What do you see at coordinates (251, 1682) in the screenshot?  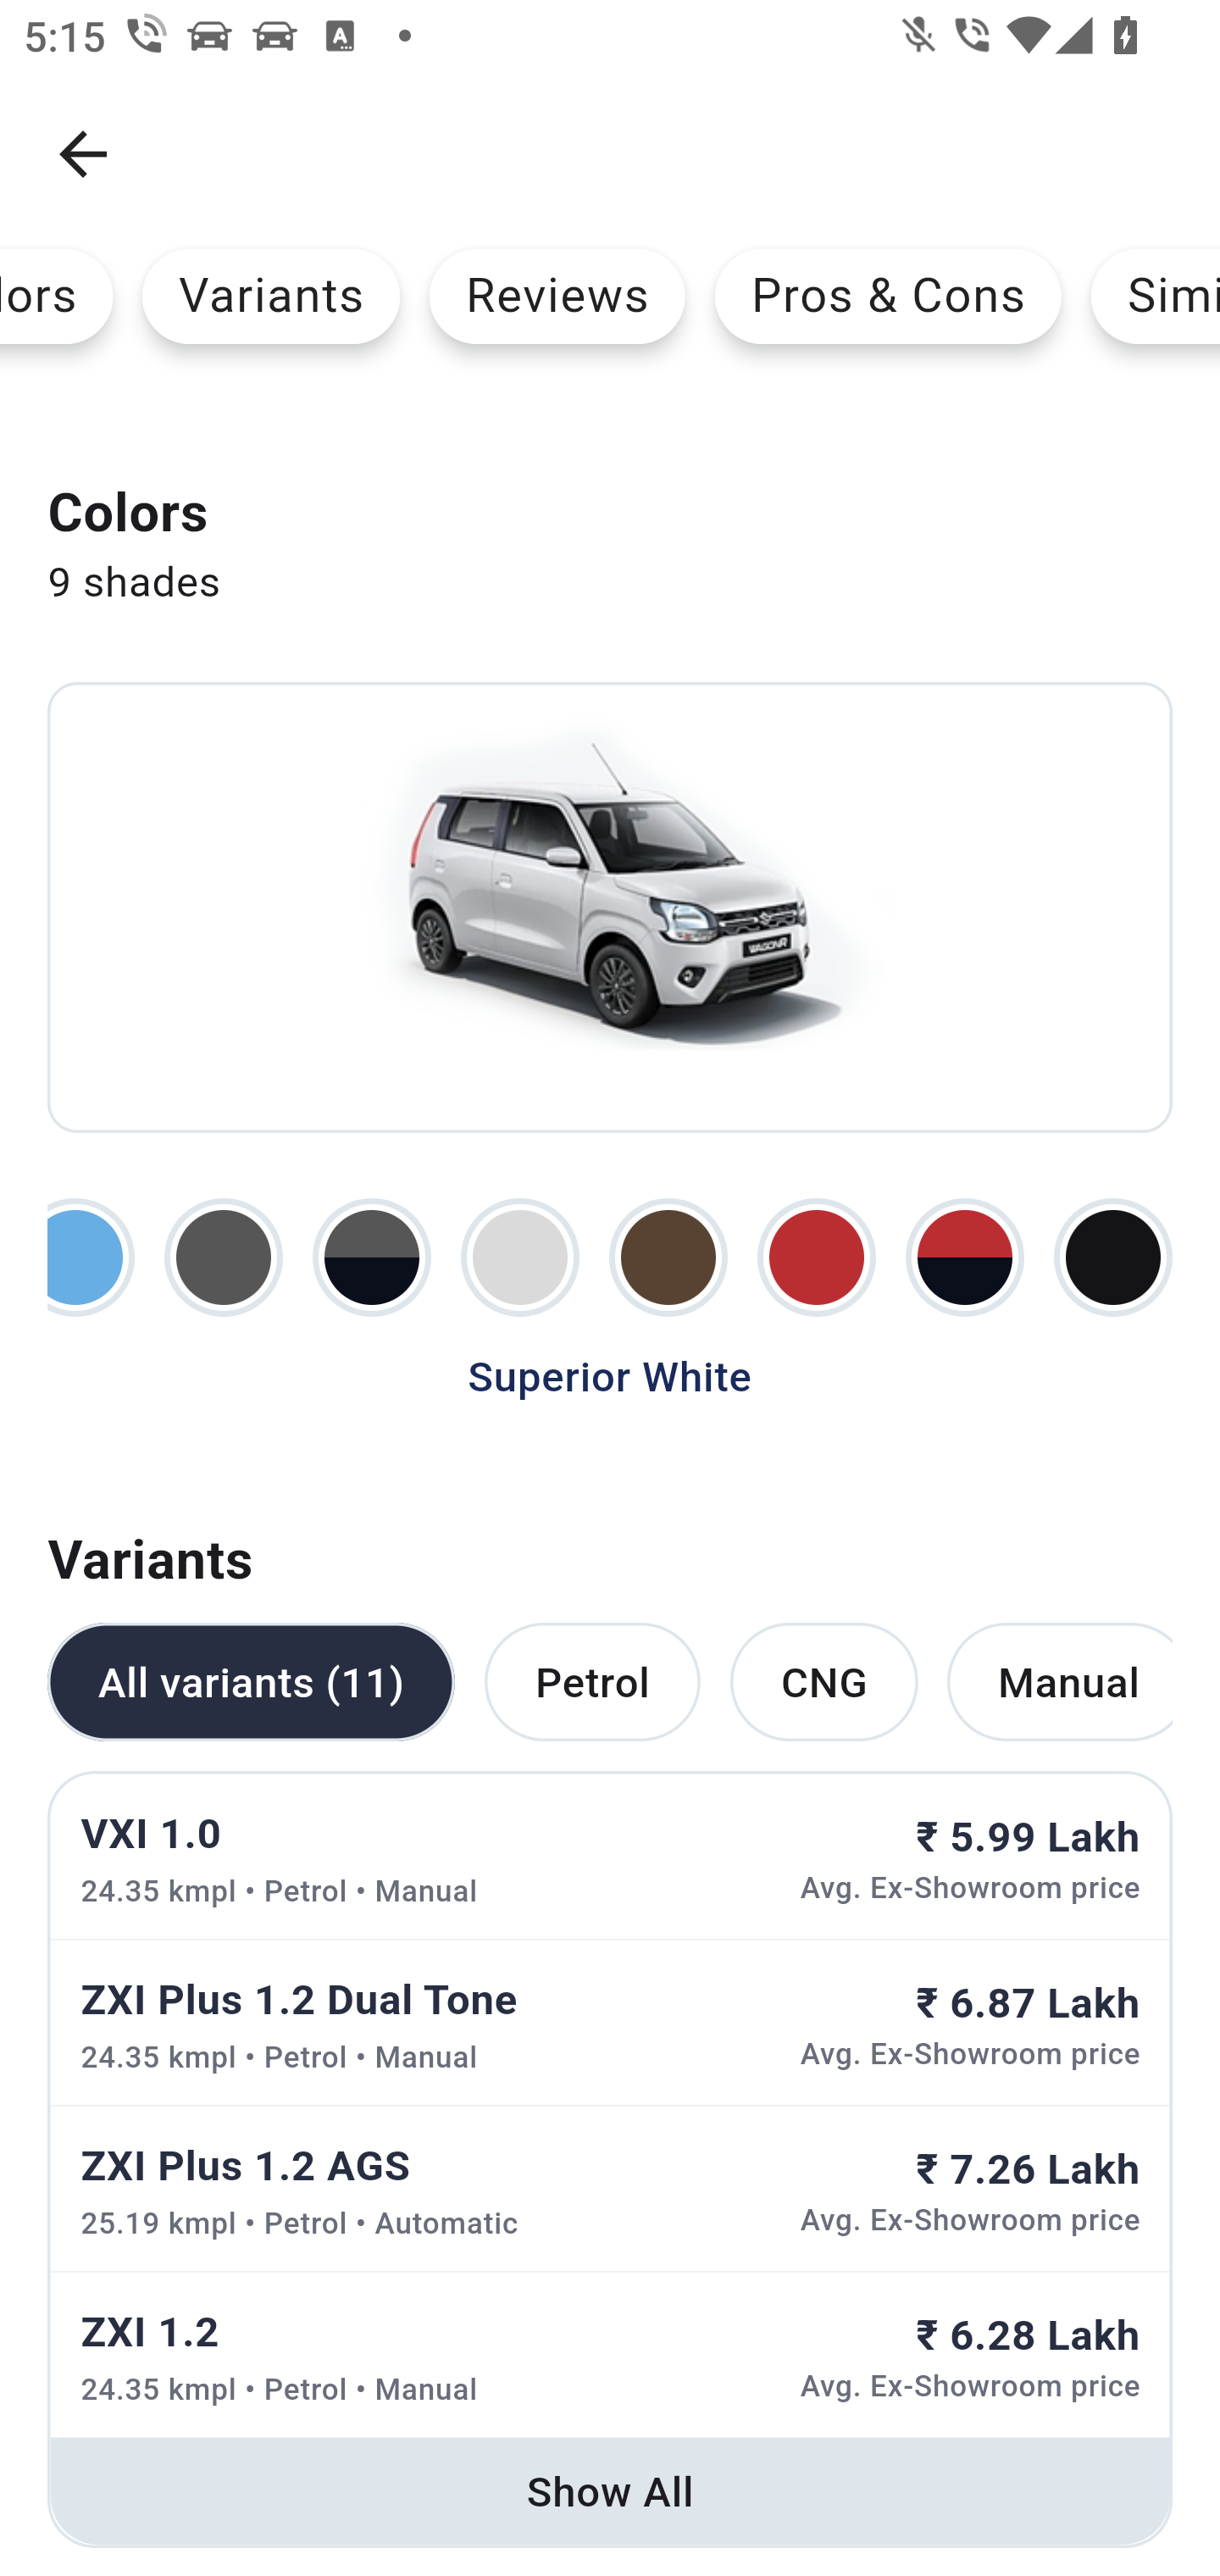 I see `All variants (11)` at bounding box center [251, 1682].